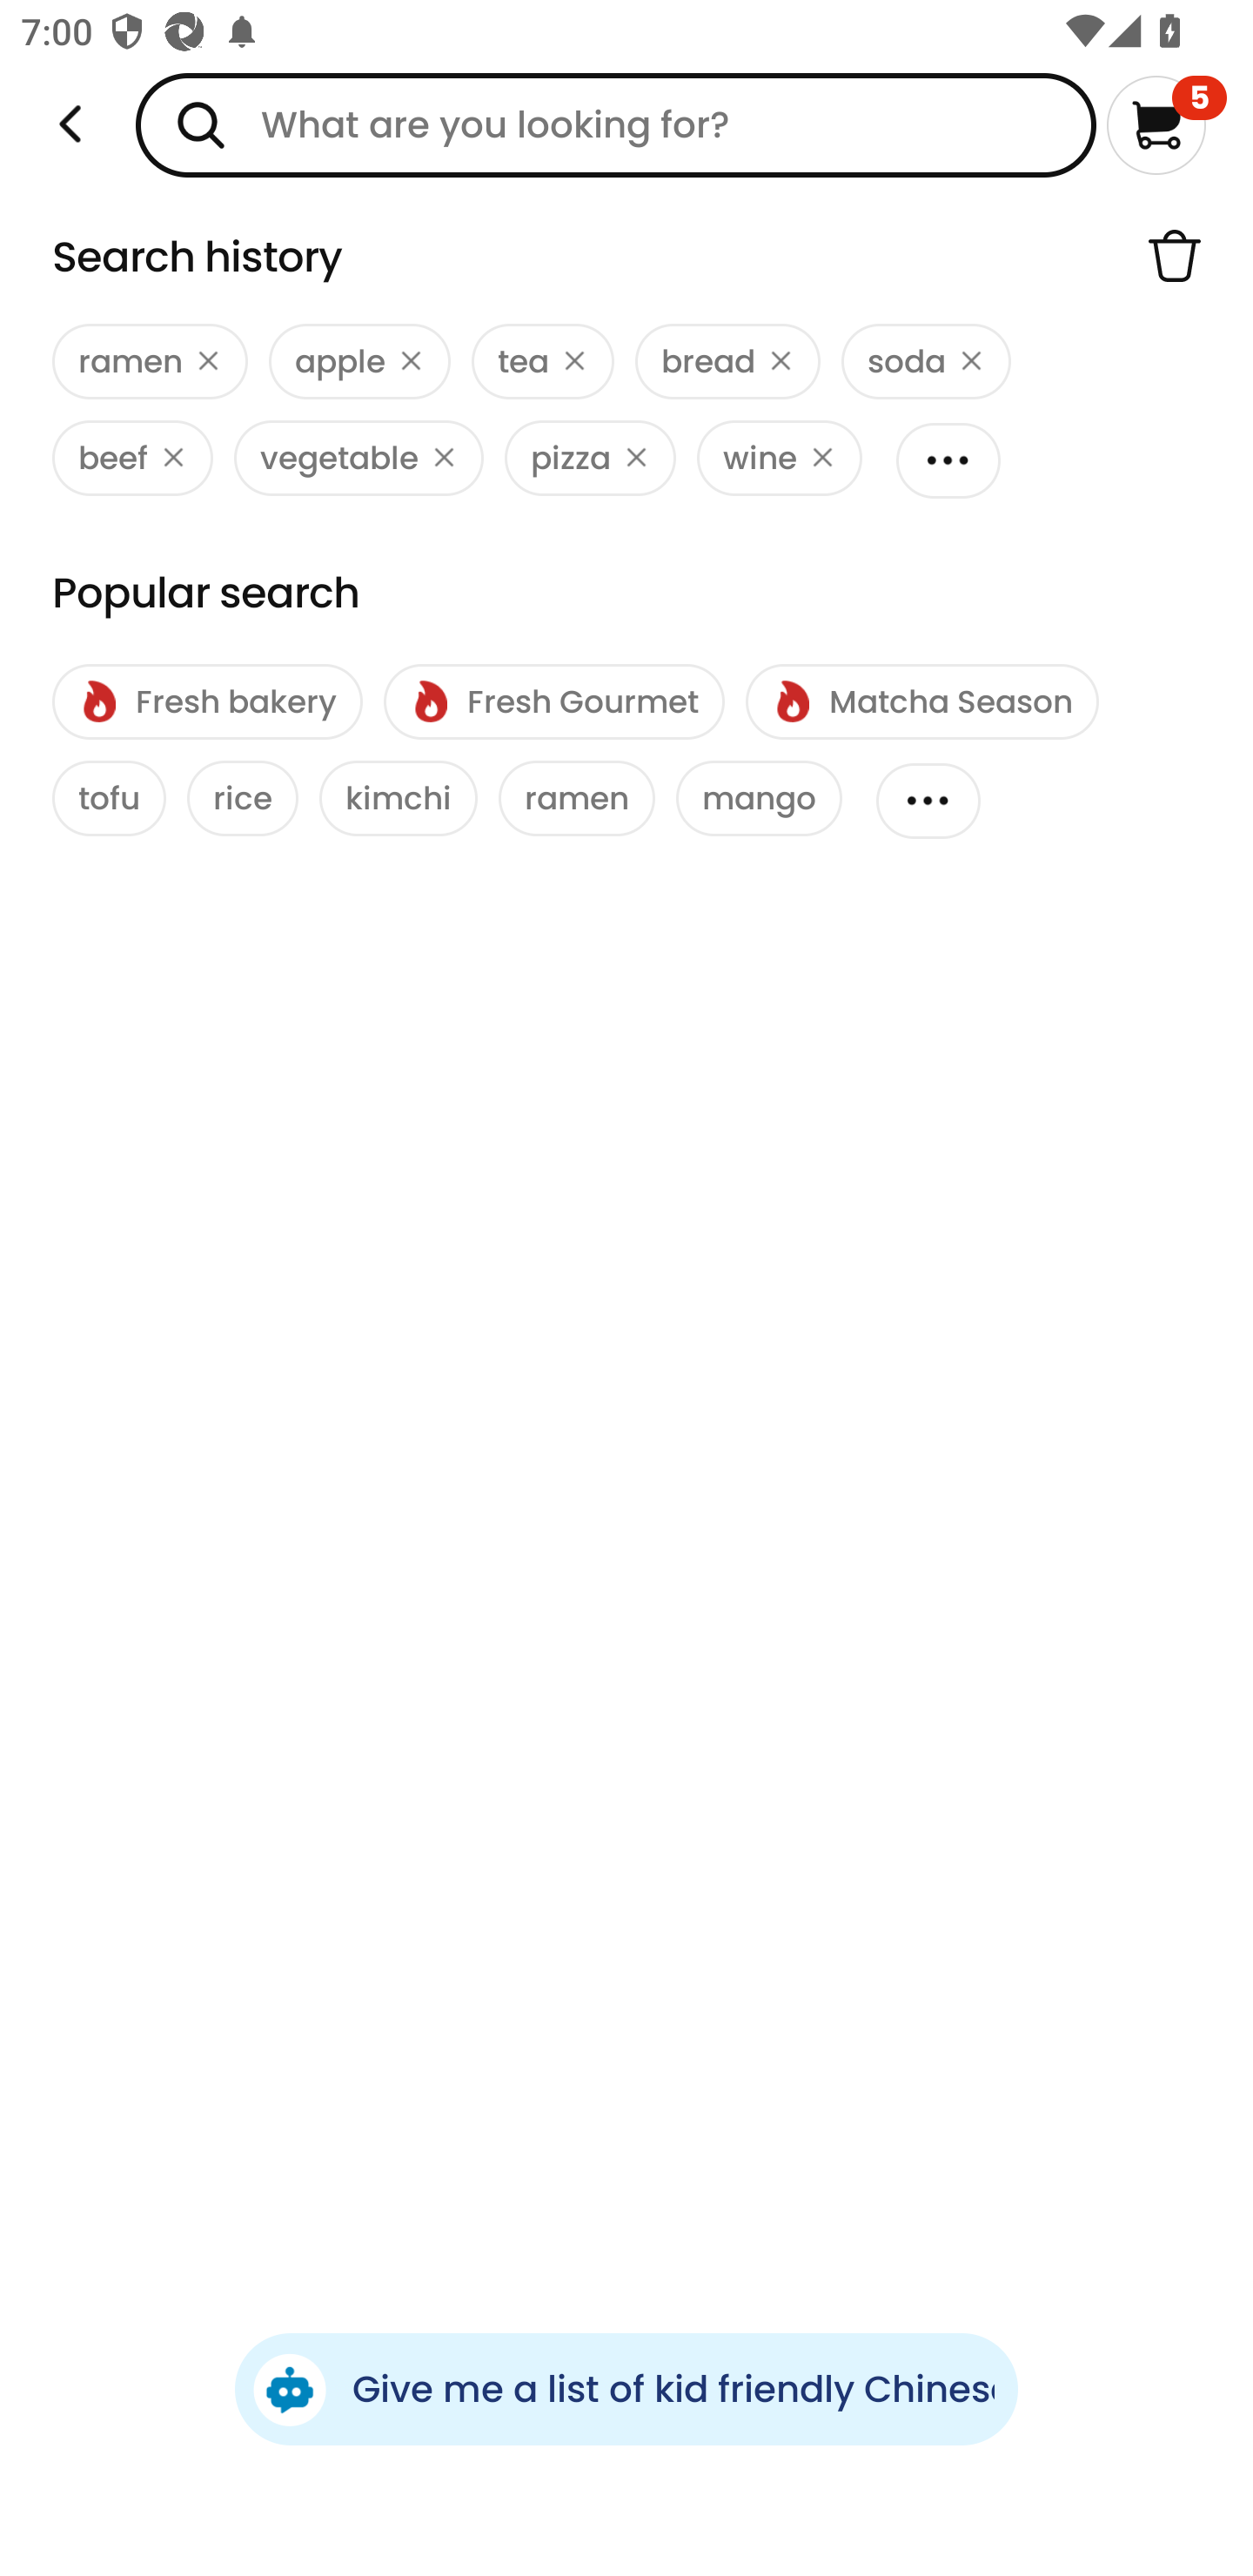 The image size is (1253, 2576). What do you see at coordinates (590, 458) in the screenshot?
I see `pizza` at bounding box center [590, 458].